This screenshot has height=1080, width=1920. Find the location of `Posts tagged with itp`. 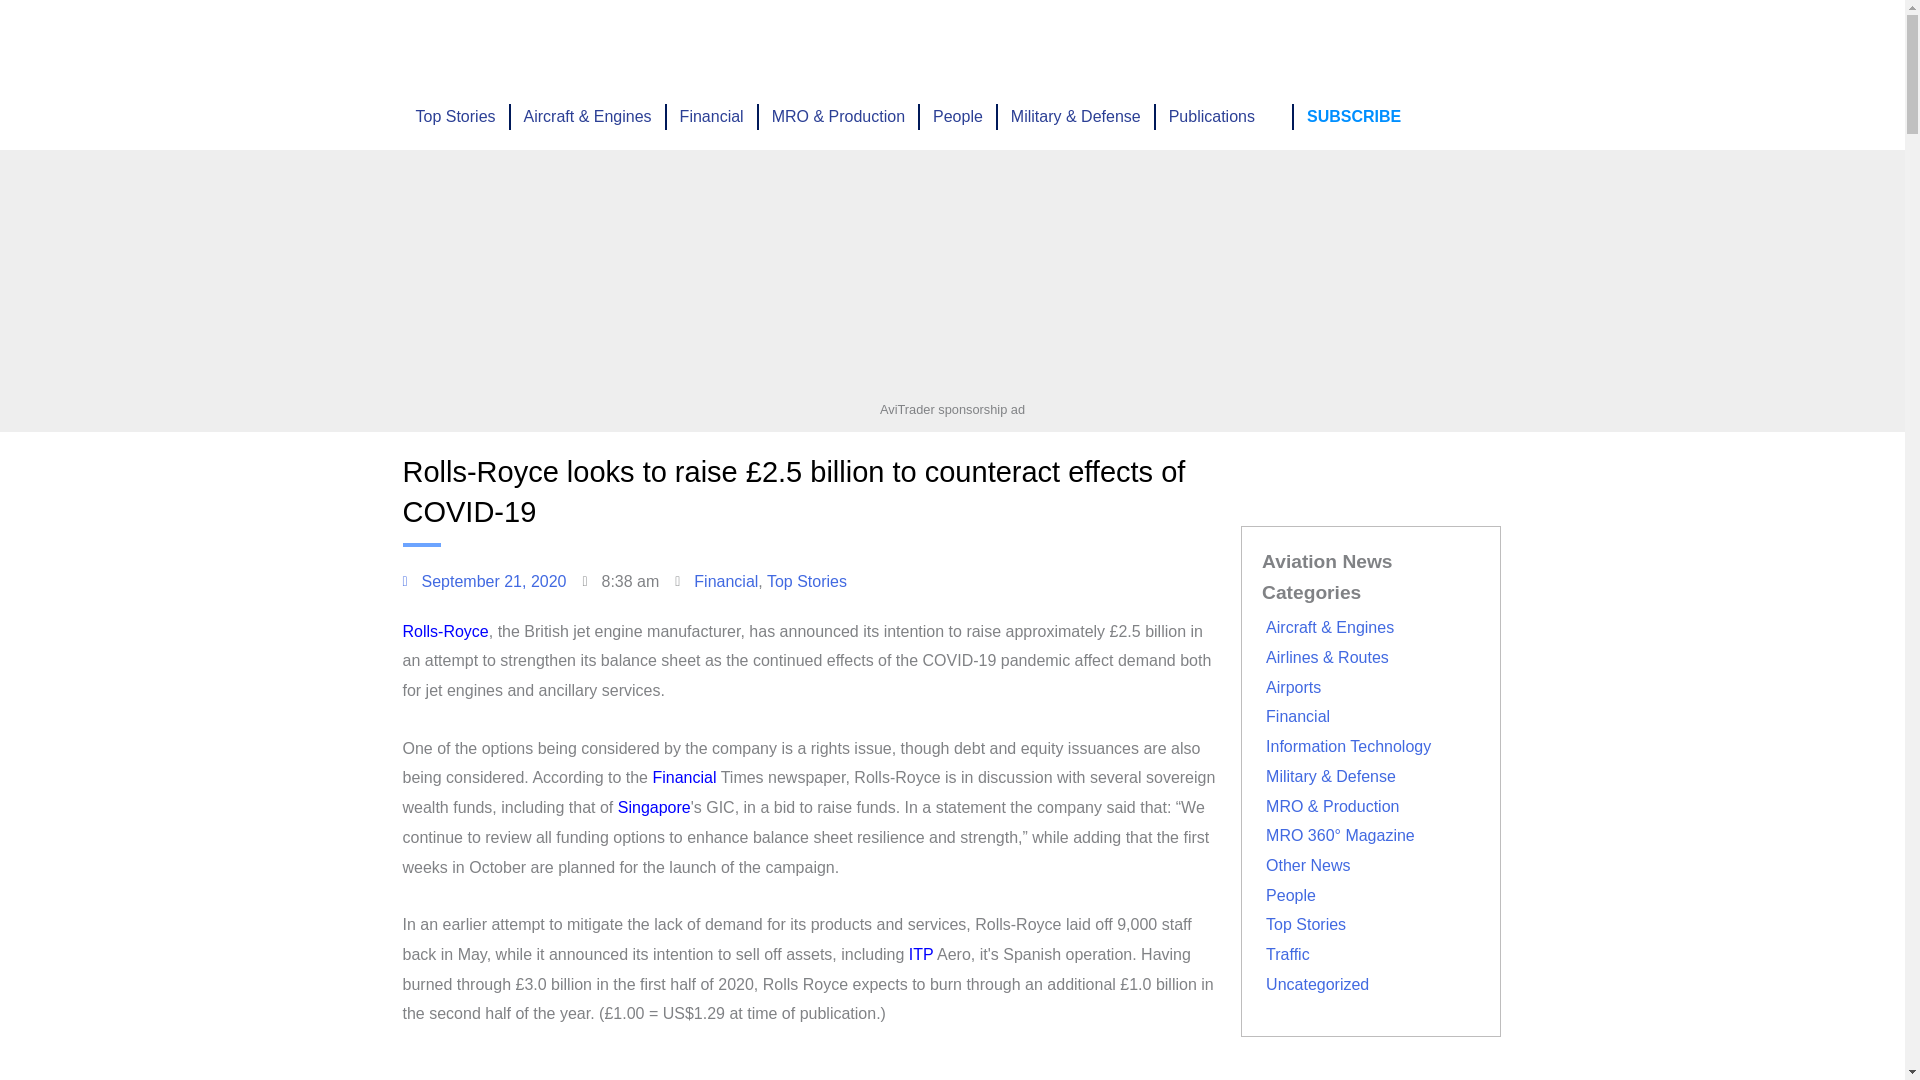

Posts tagged with itp is located at coordinates (920, 954).